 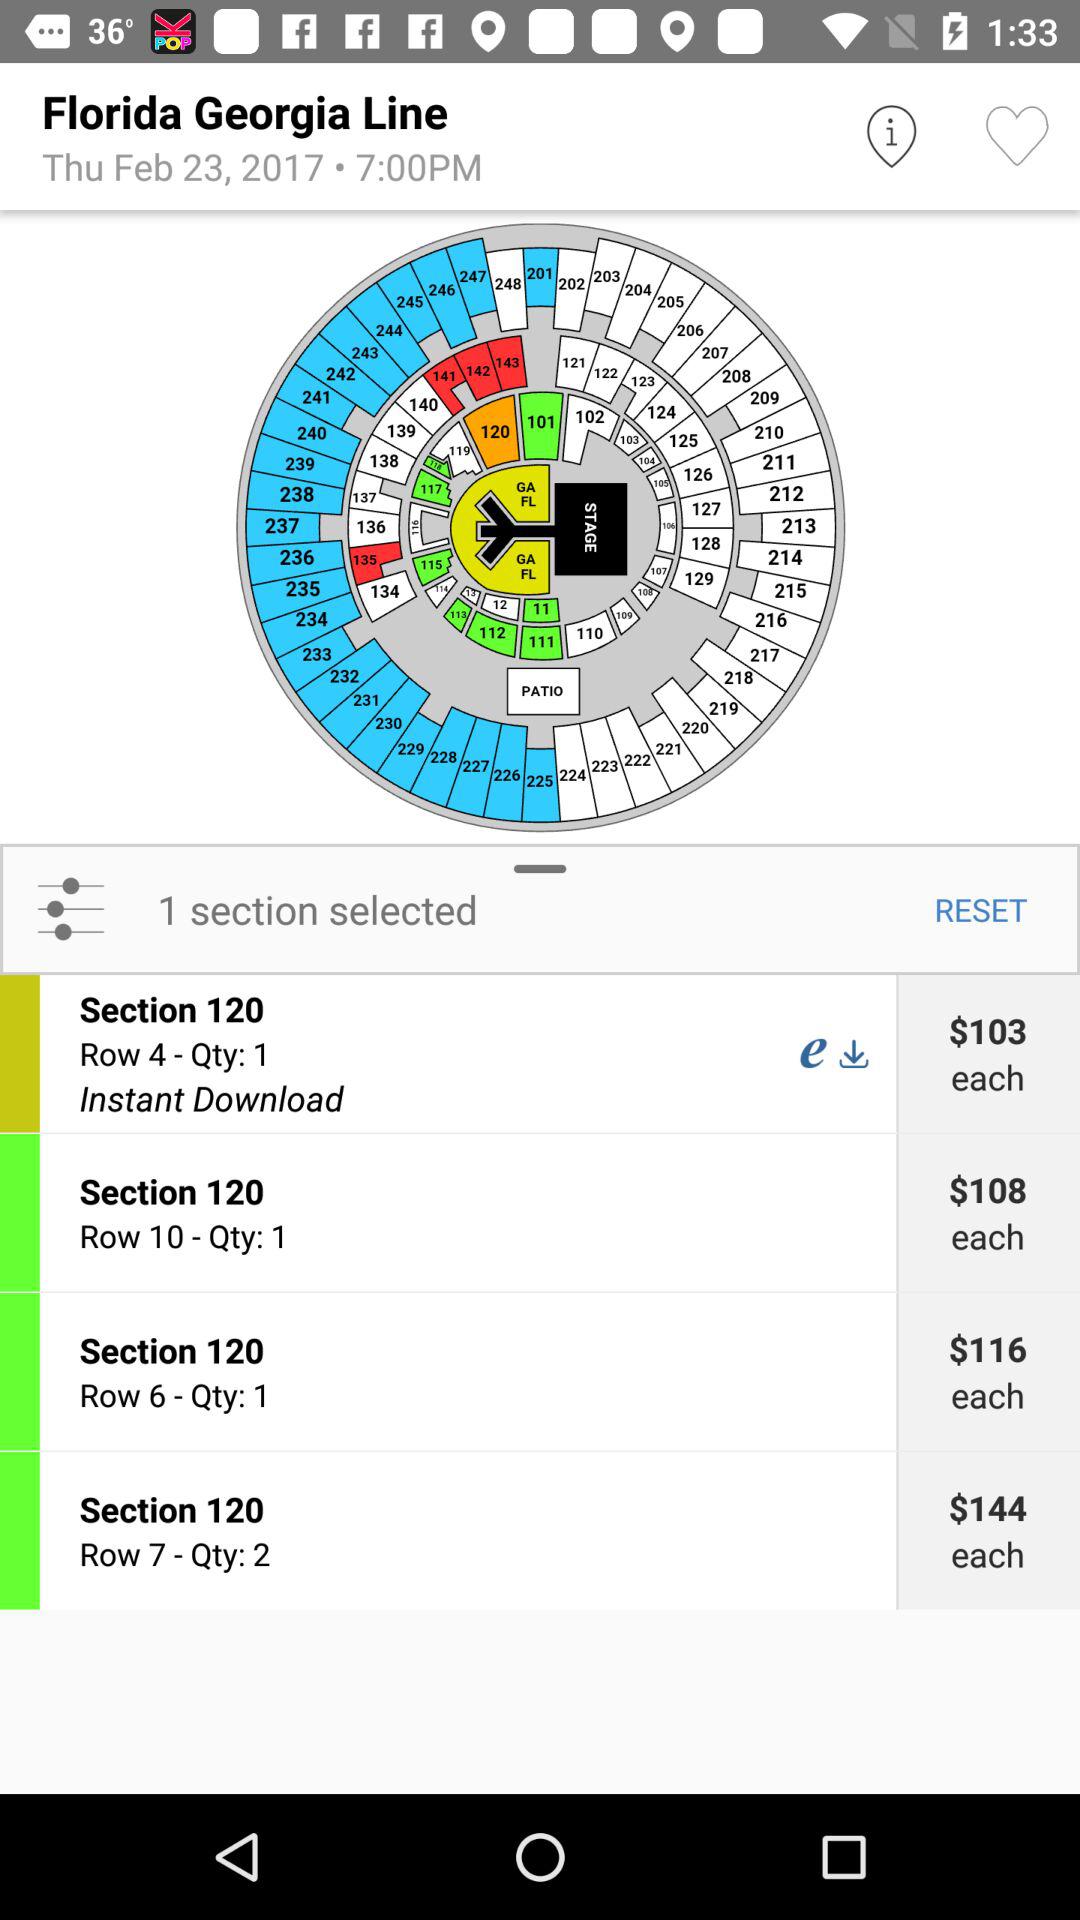 What do you see at coordinates (540, 526) in the screenshot?
I see `enlarge photo` at bounding box center [540, 526].